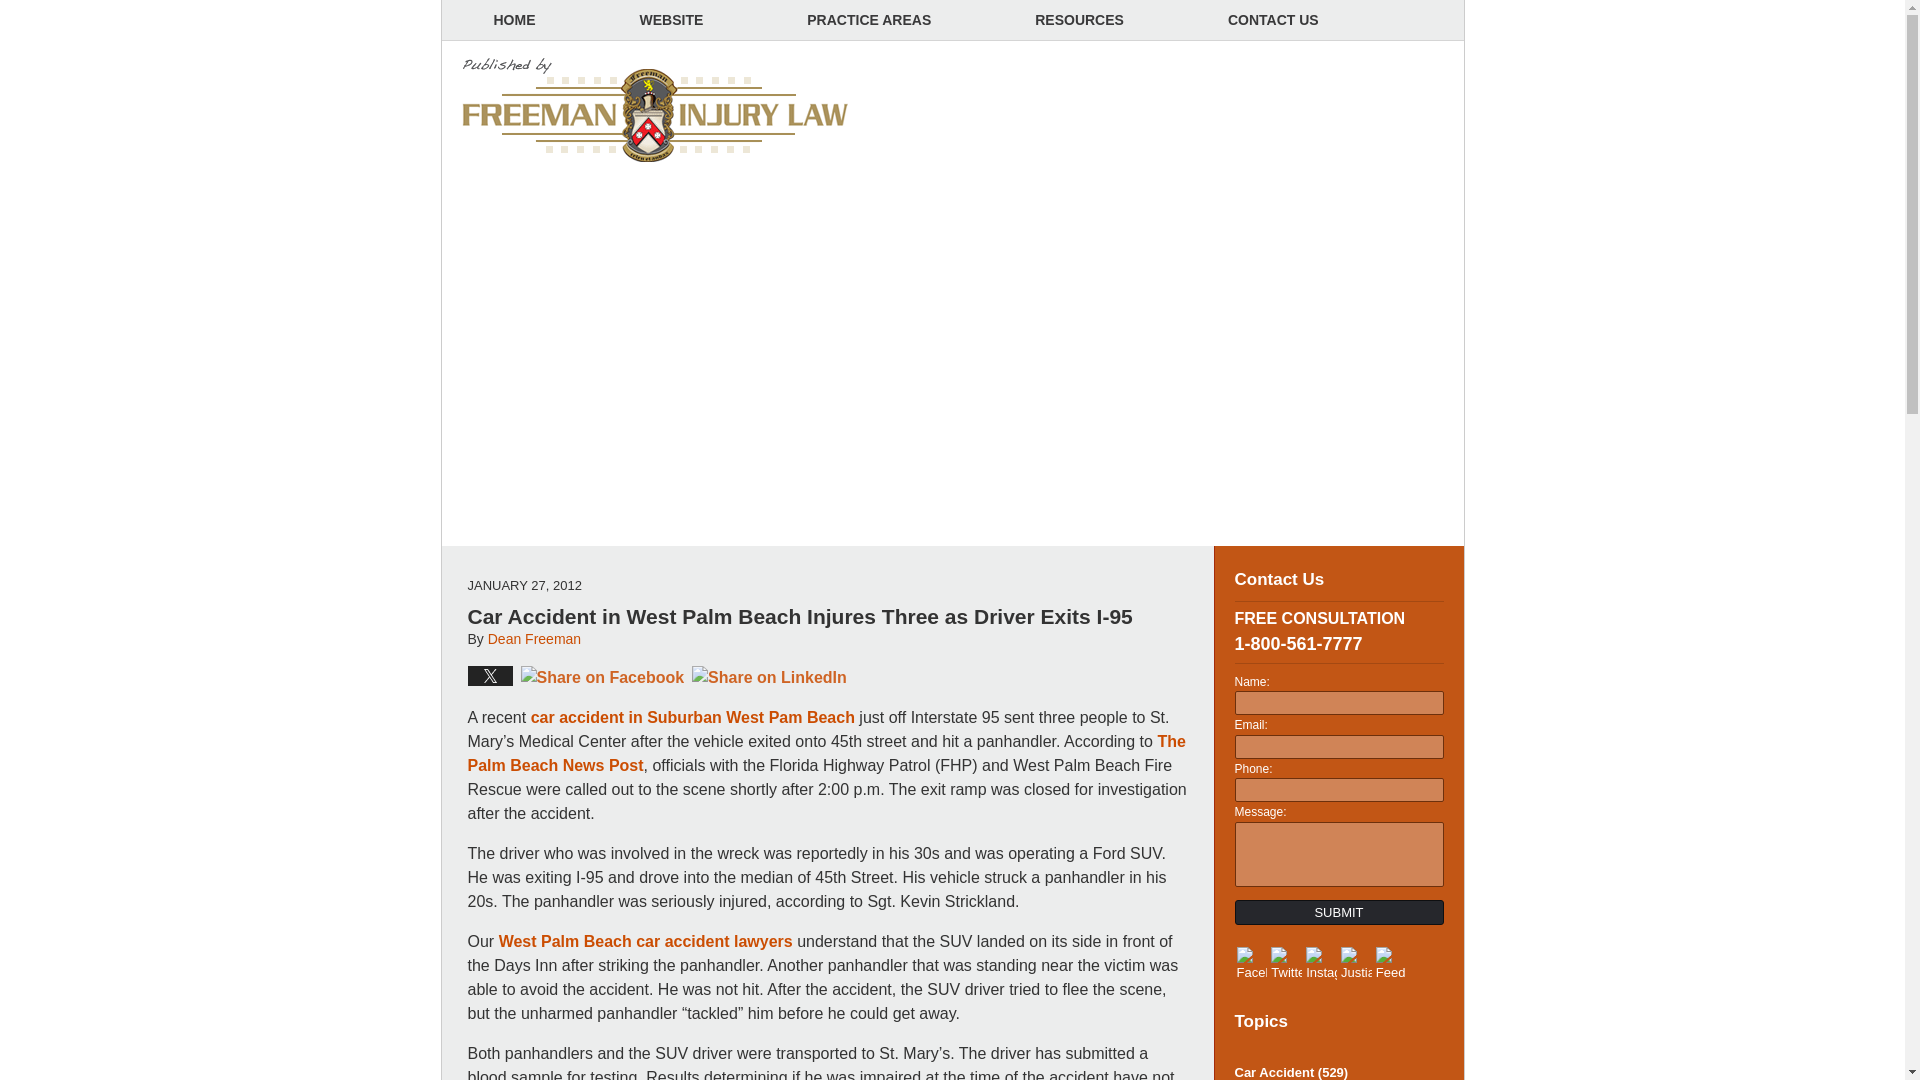 The height and width of the screenshot is (1080, 1920). I want to click on Instagram, so click(1320, 964).